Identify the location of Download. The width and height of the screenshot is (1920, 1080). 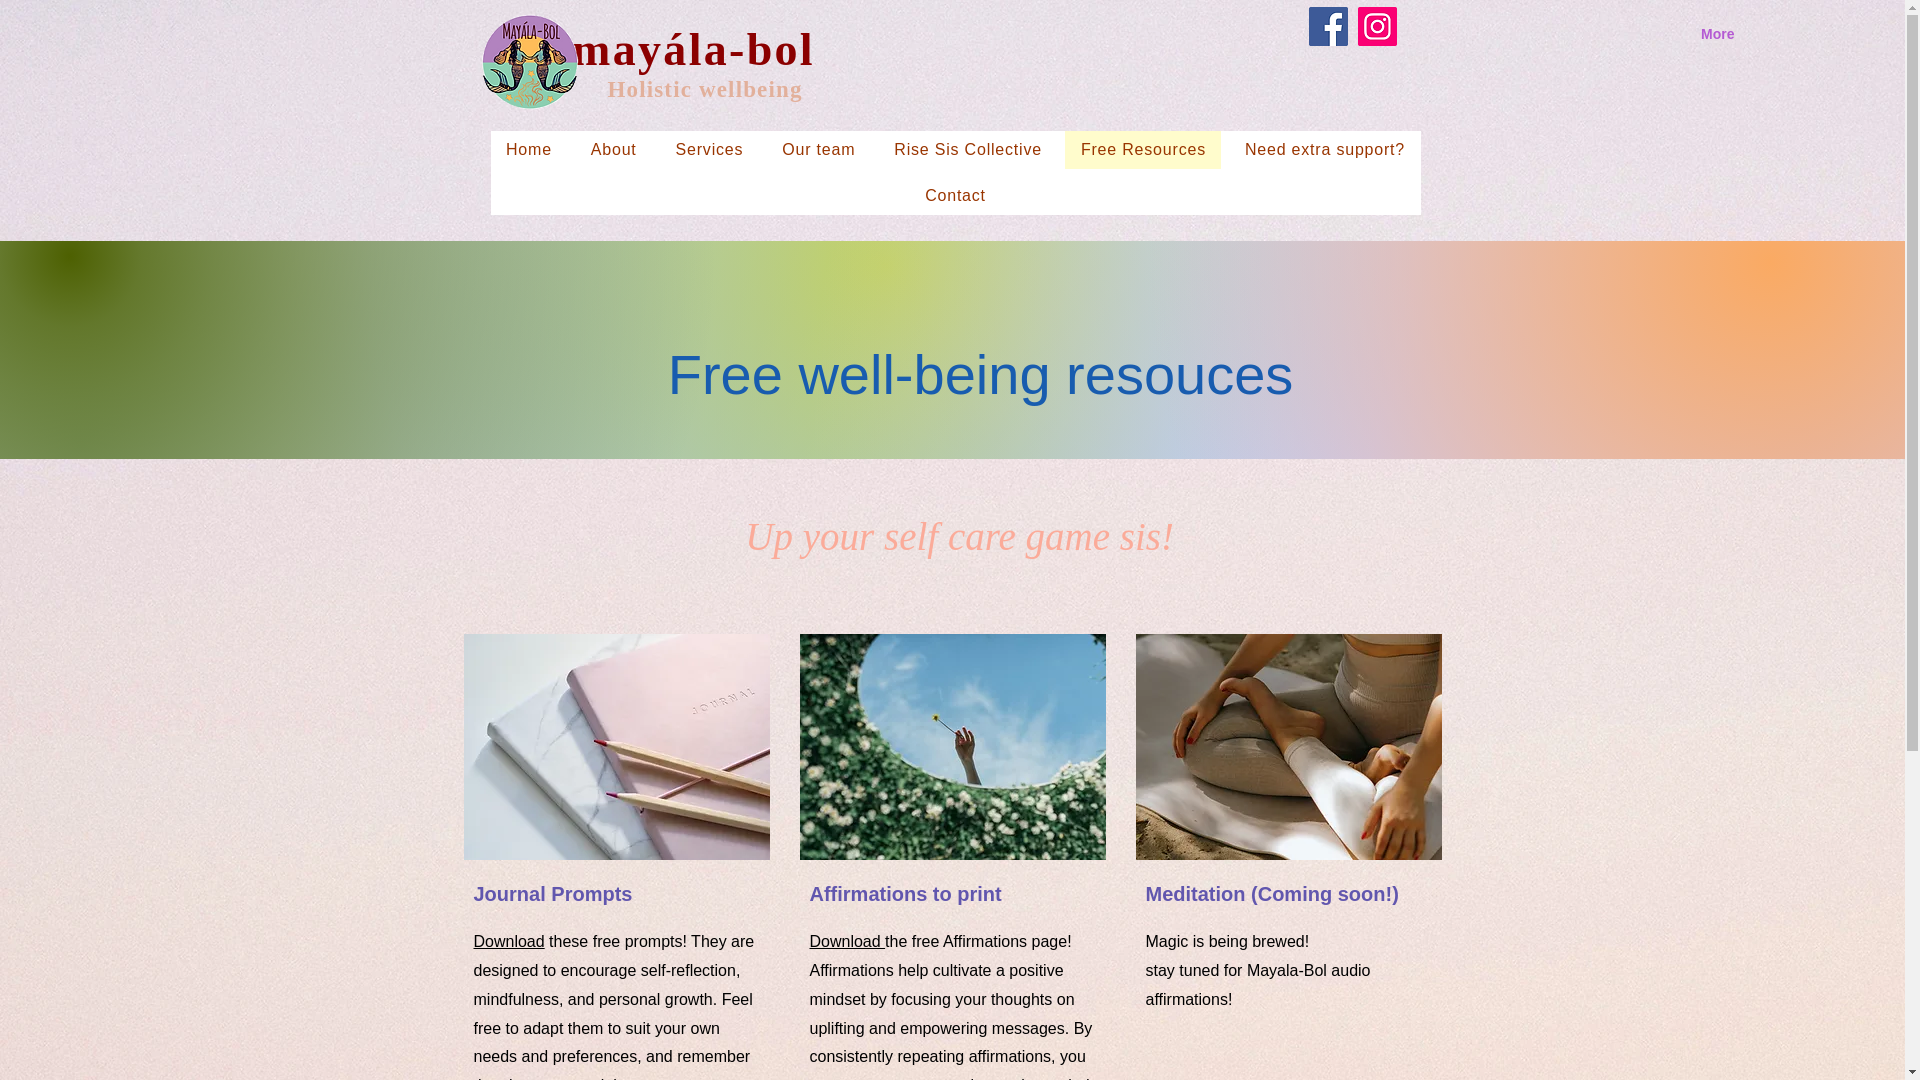
(848, 942).